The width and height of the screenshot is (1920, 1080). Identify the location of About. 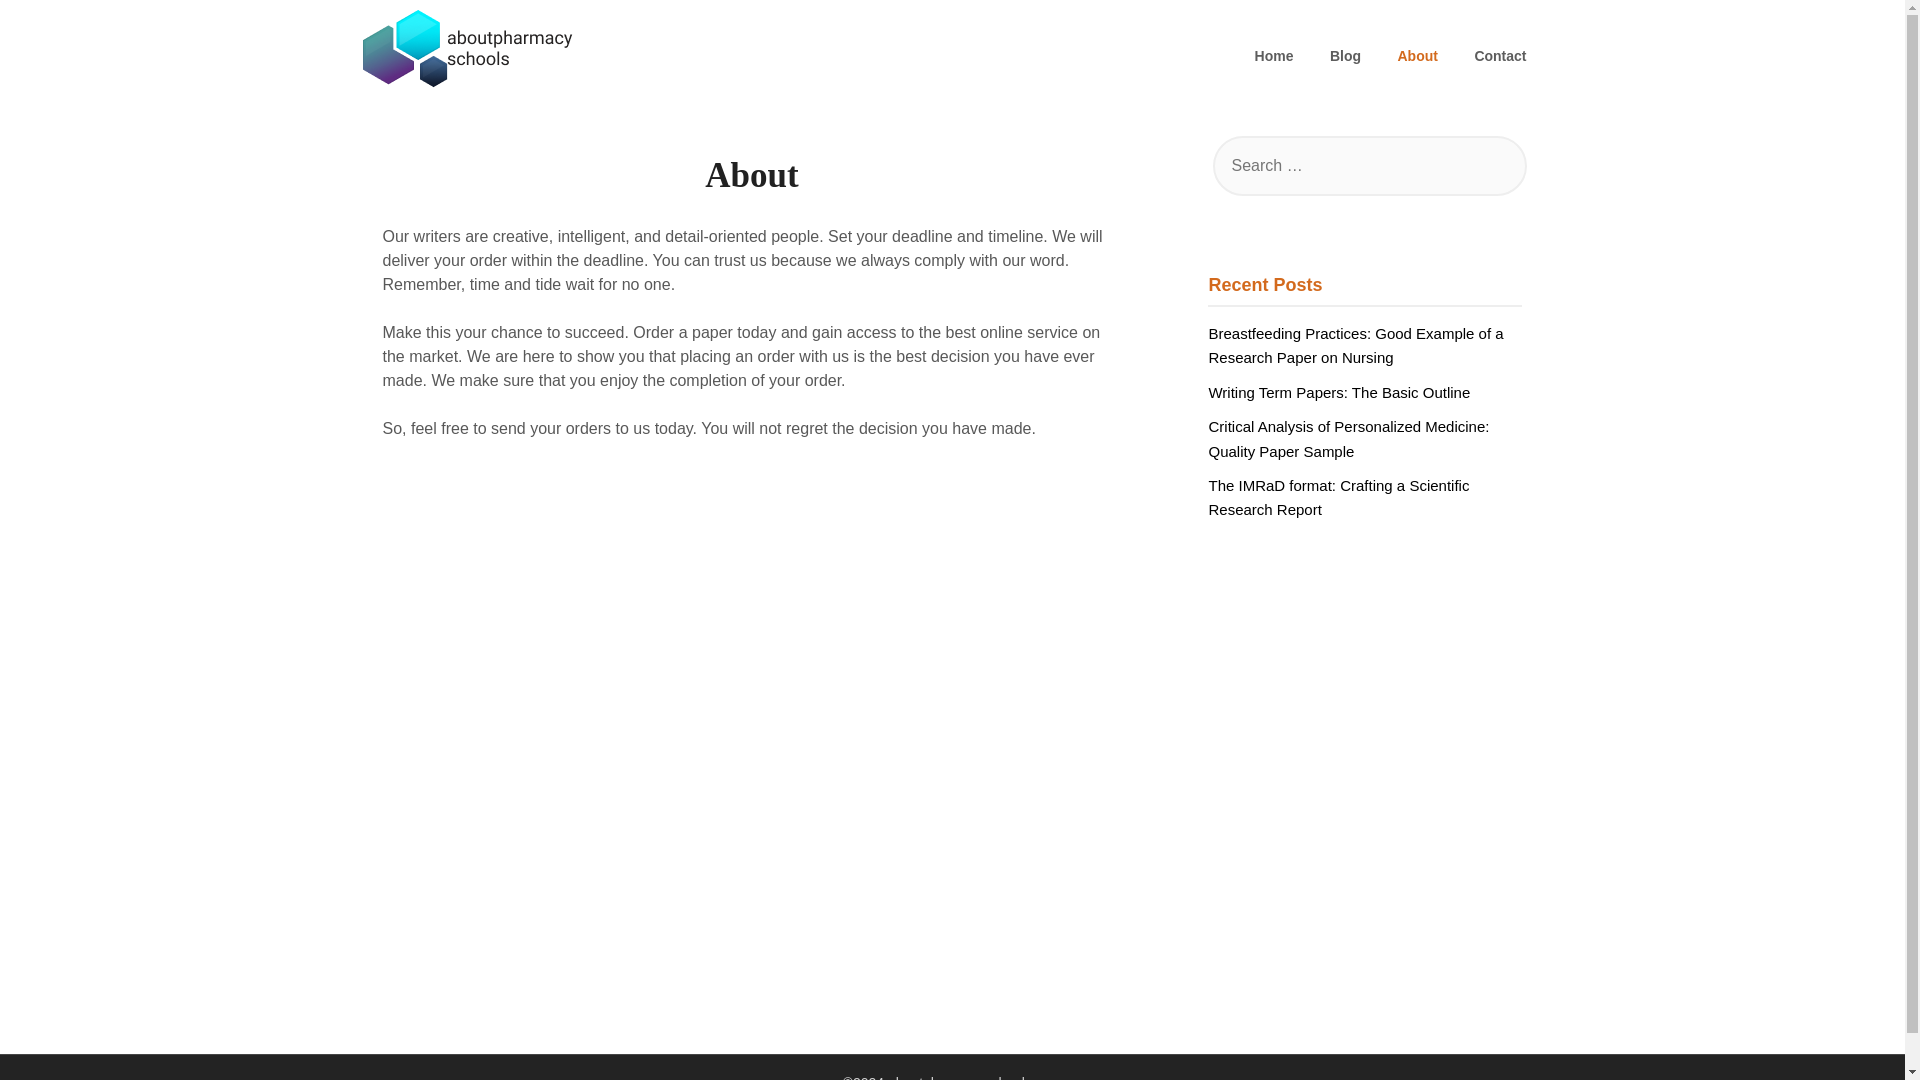
(1416, 56).